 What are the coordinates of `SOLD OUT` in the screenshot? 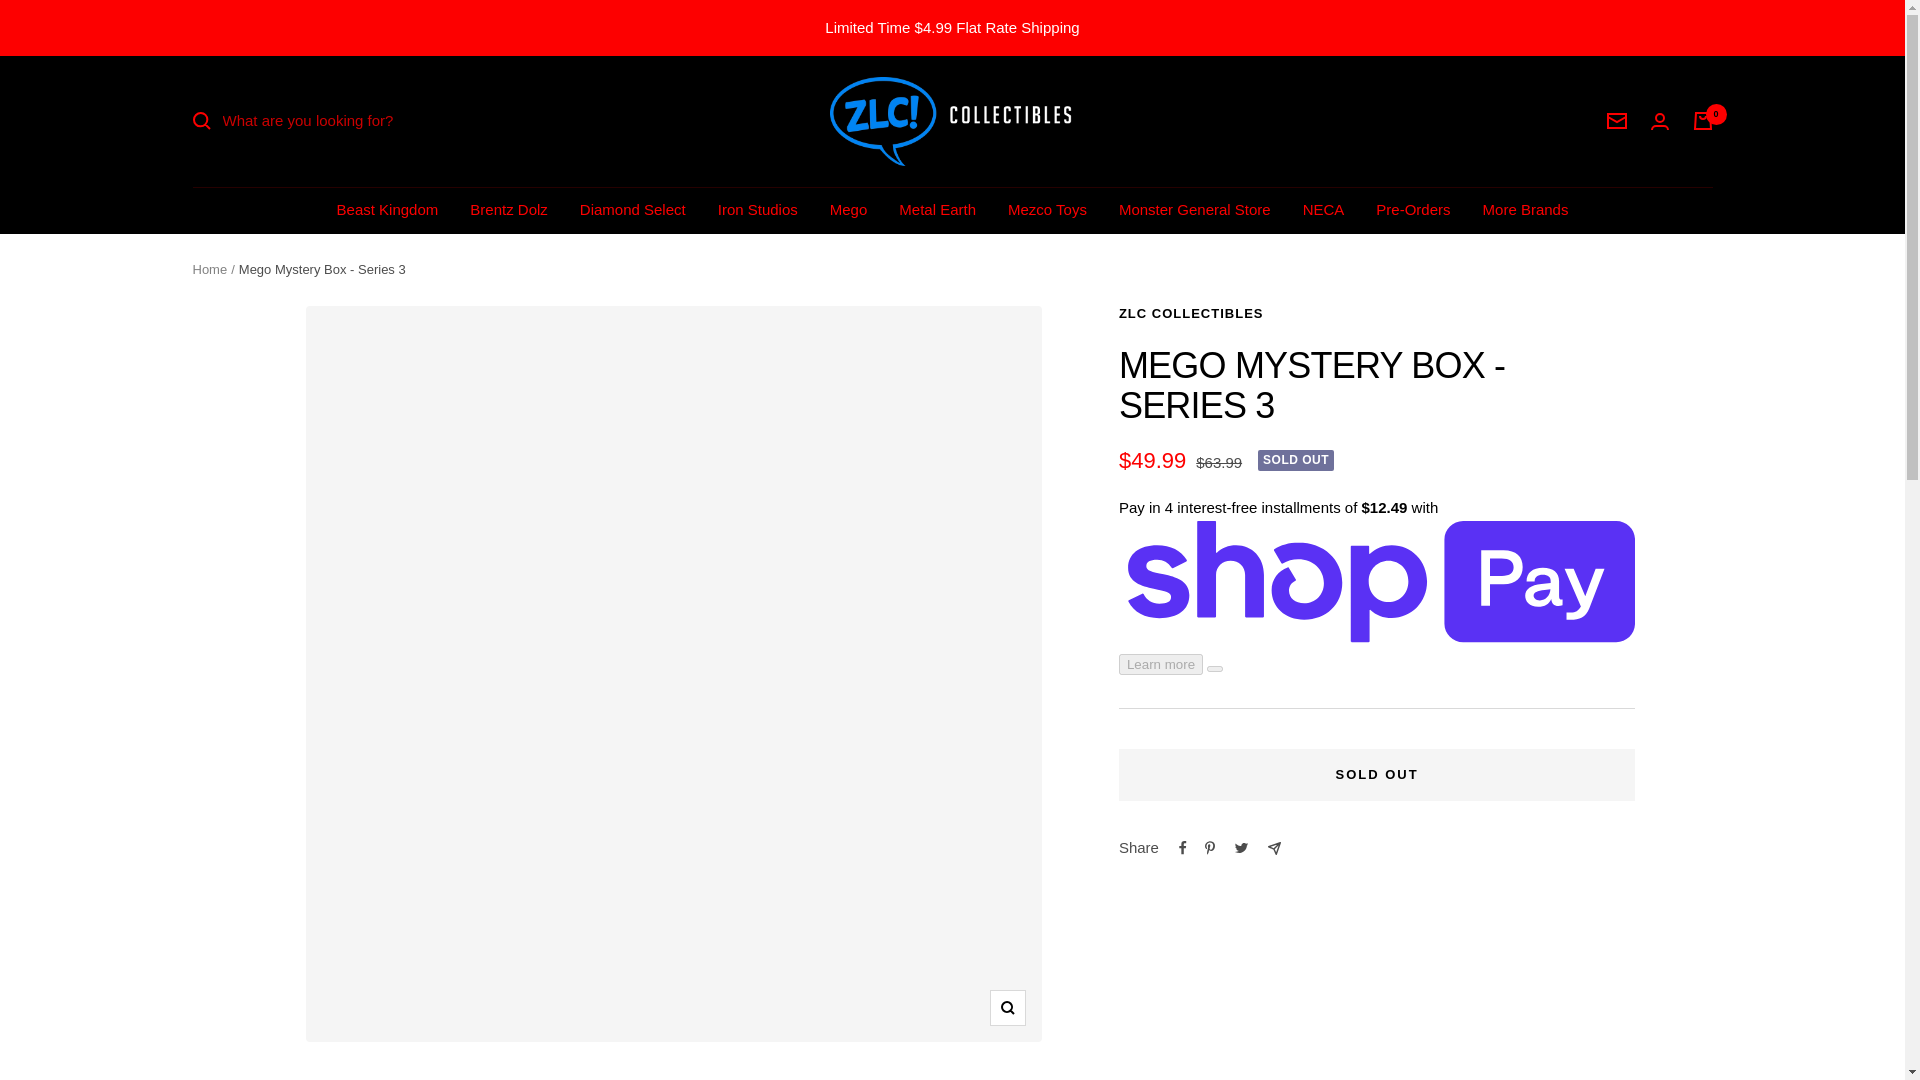 It's located at (1377, 775).